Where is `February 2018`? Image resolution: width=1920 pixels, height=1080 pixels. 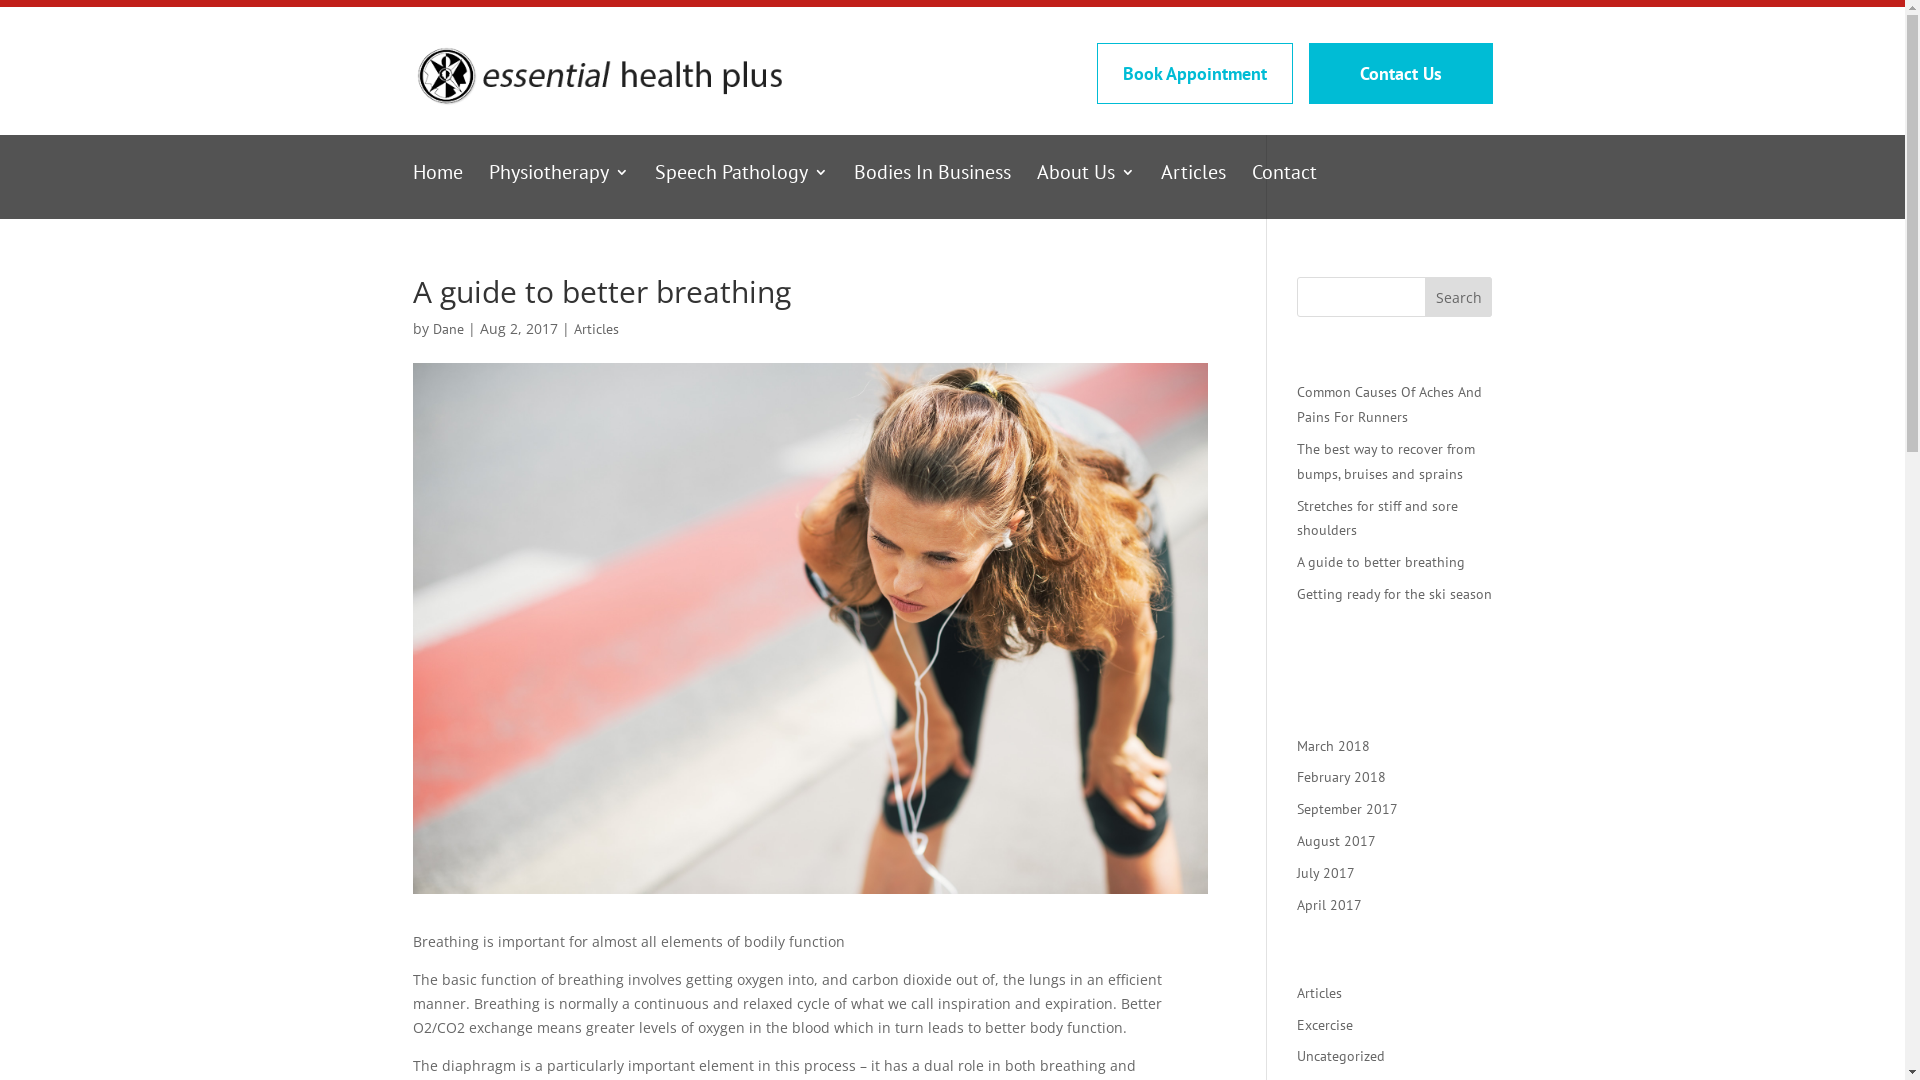 February 2018 is located at coordinates (1342, 777).